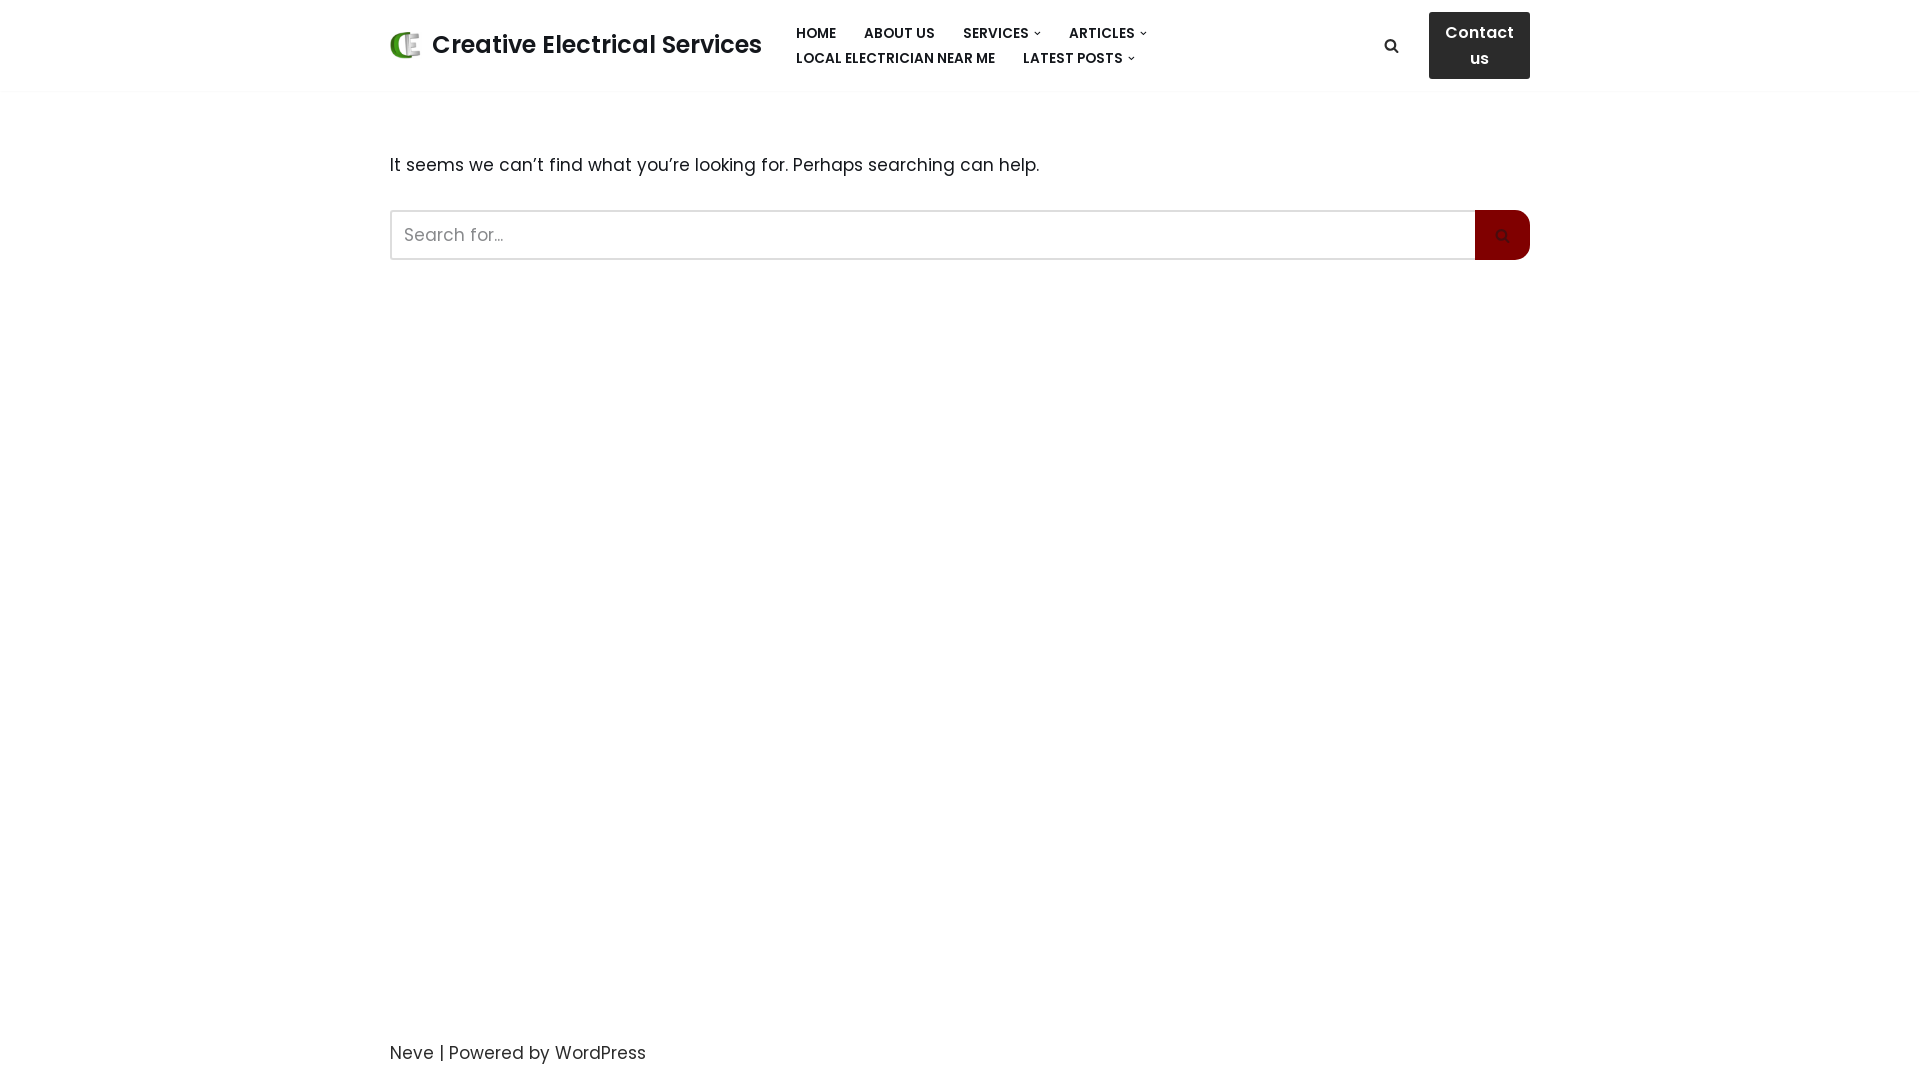  Describe the element at coordinates (900, 34) in the screenshot. I see `ABOUT US` at that location.